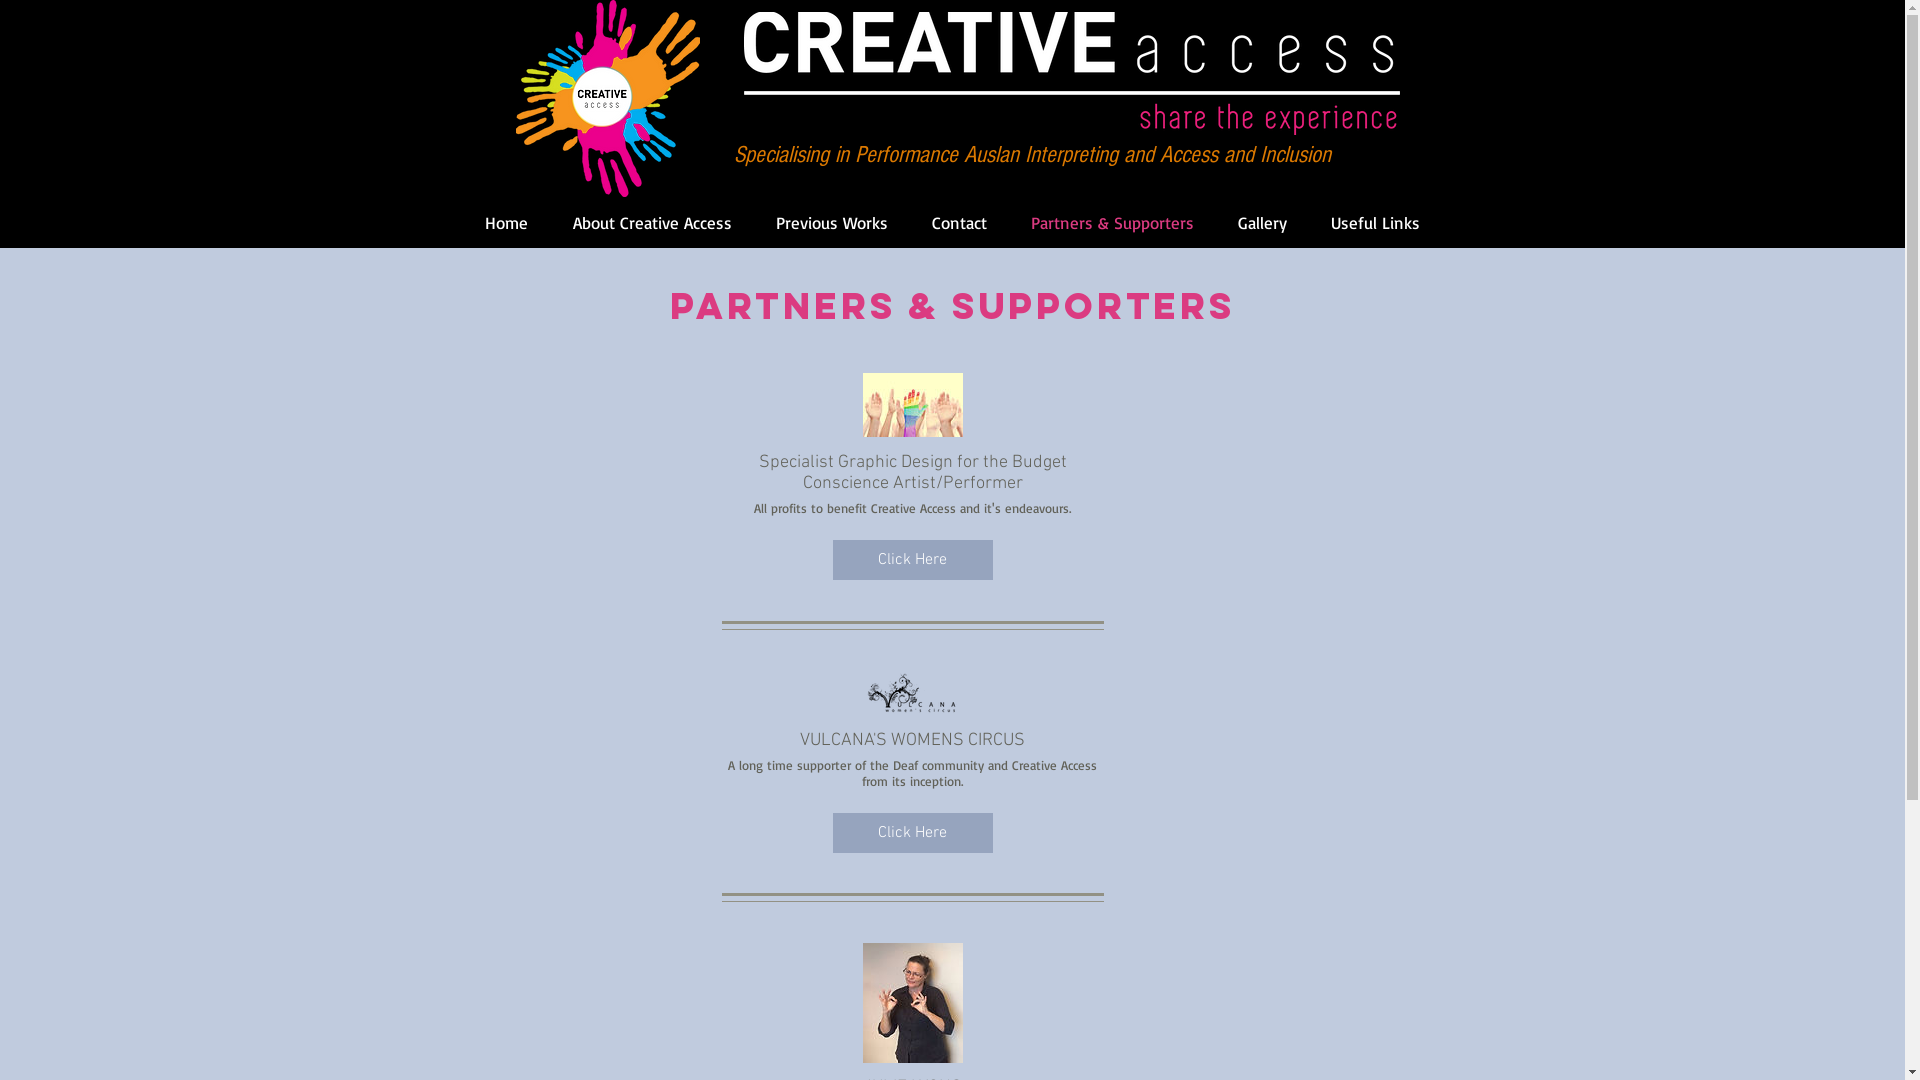 This screenshot has height=1080, width=1920. Describe the element at coordinates (652, 223) in the screenshot. I see `About Creative Access` at that location.